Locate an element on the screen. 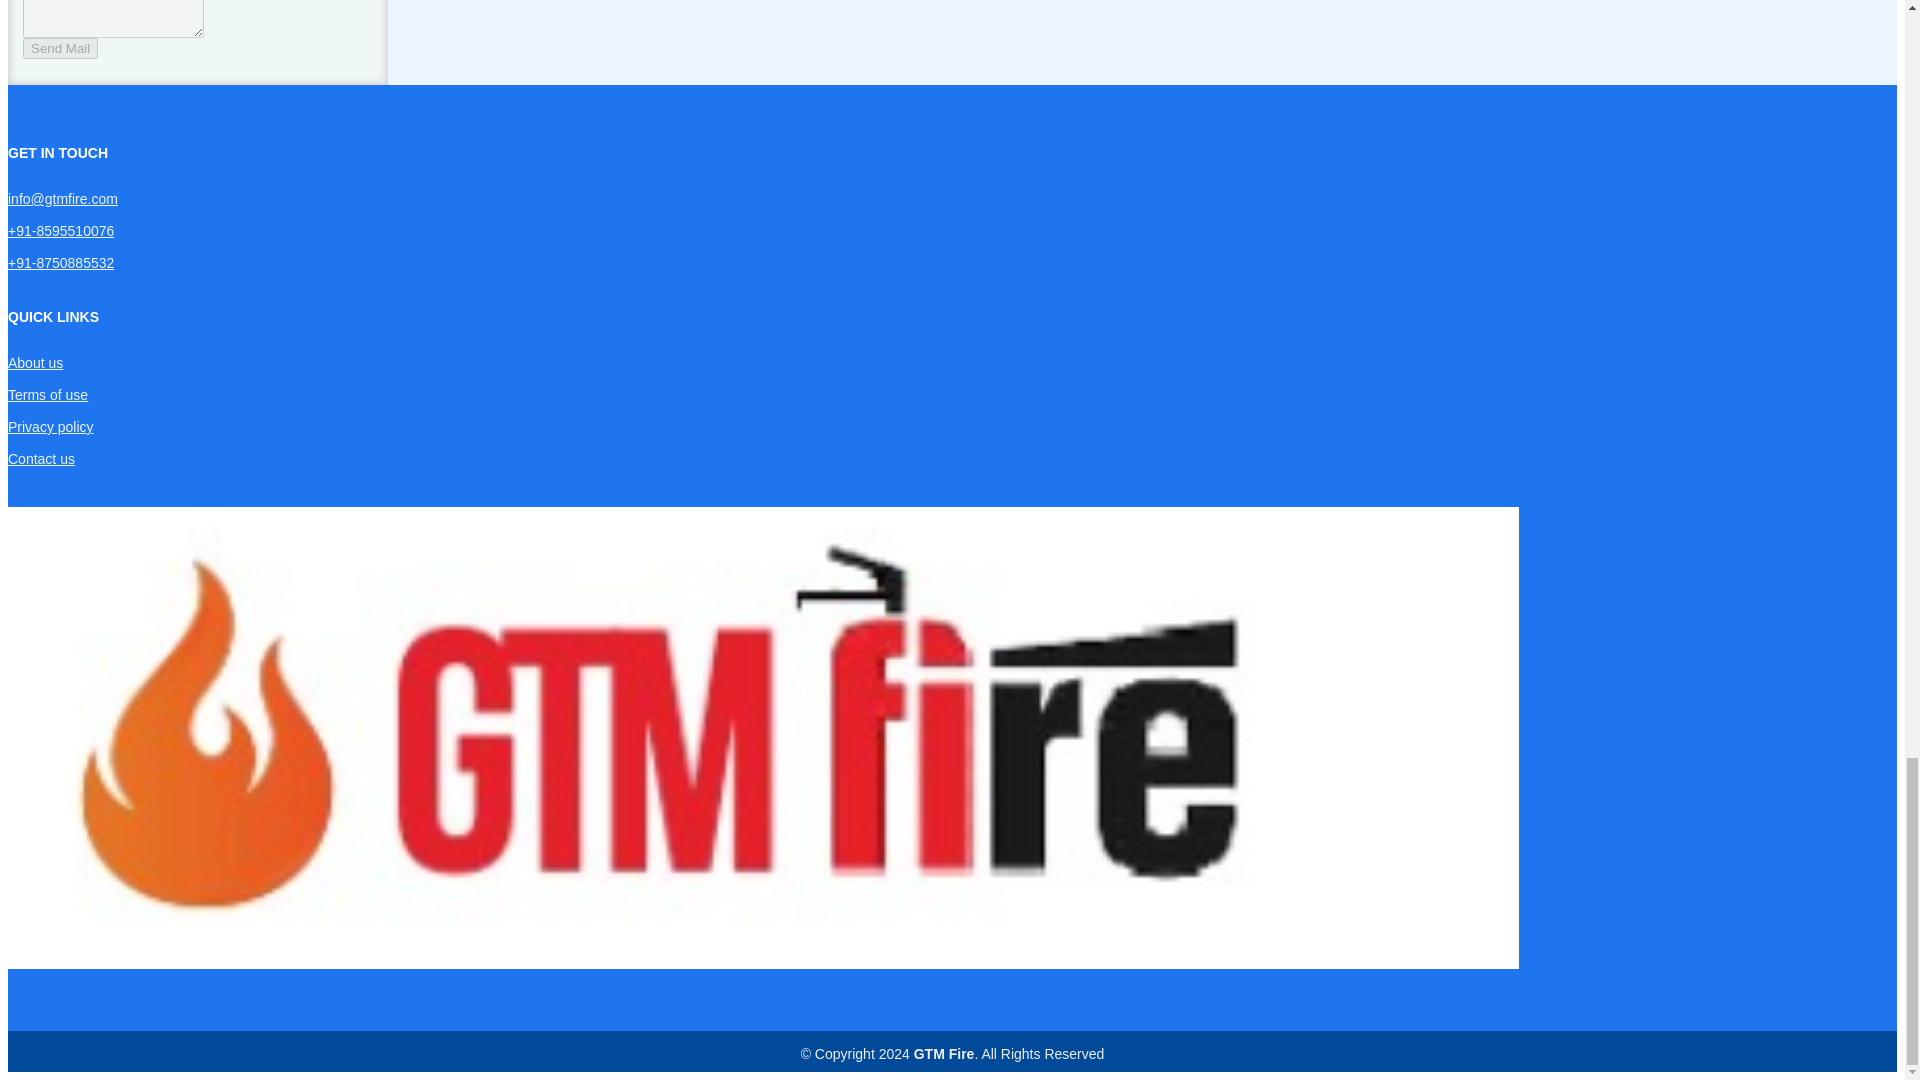  About us is located at coordinates (35, 363).